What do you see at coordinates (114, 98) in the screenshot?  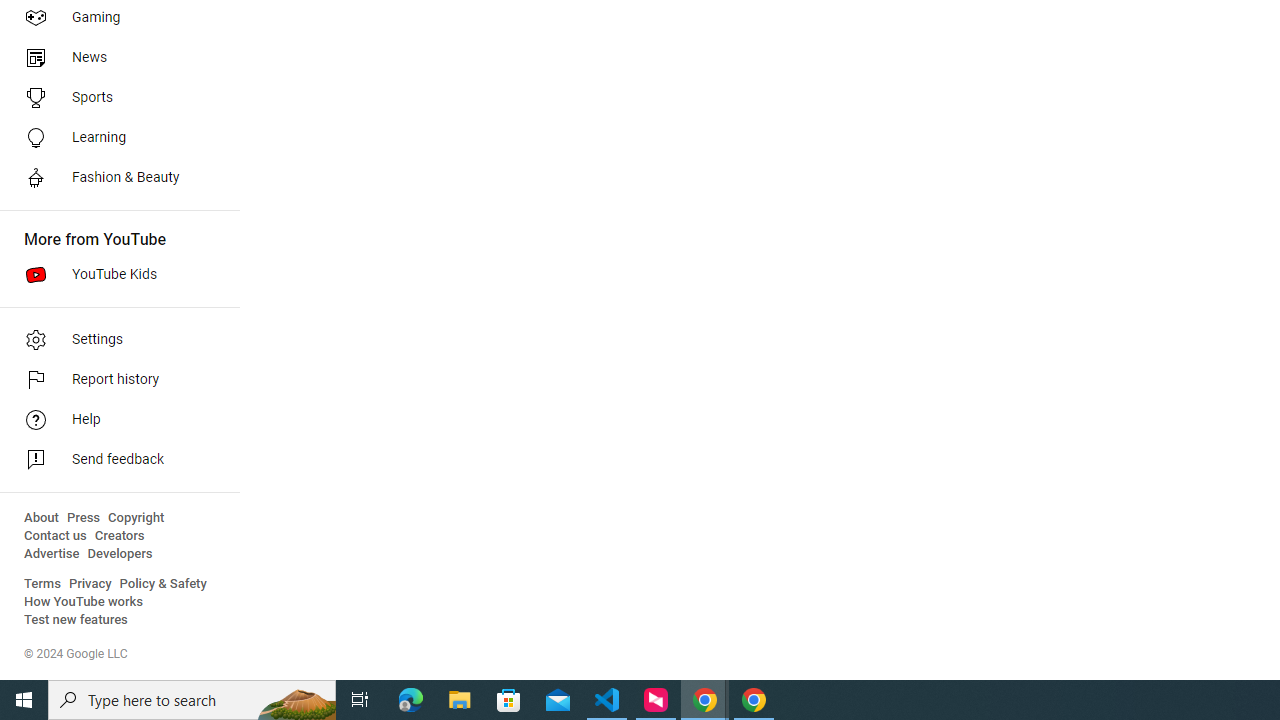 I see `Sports` at bounding box center [114, 98].